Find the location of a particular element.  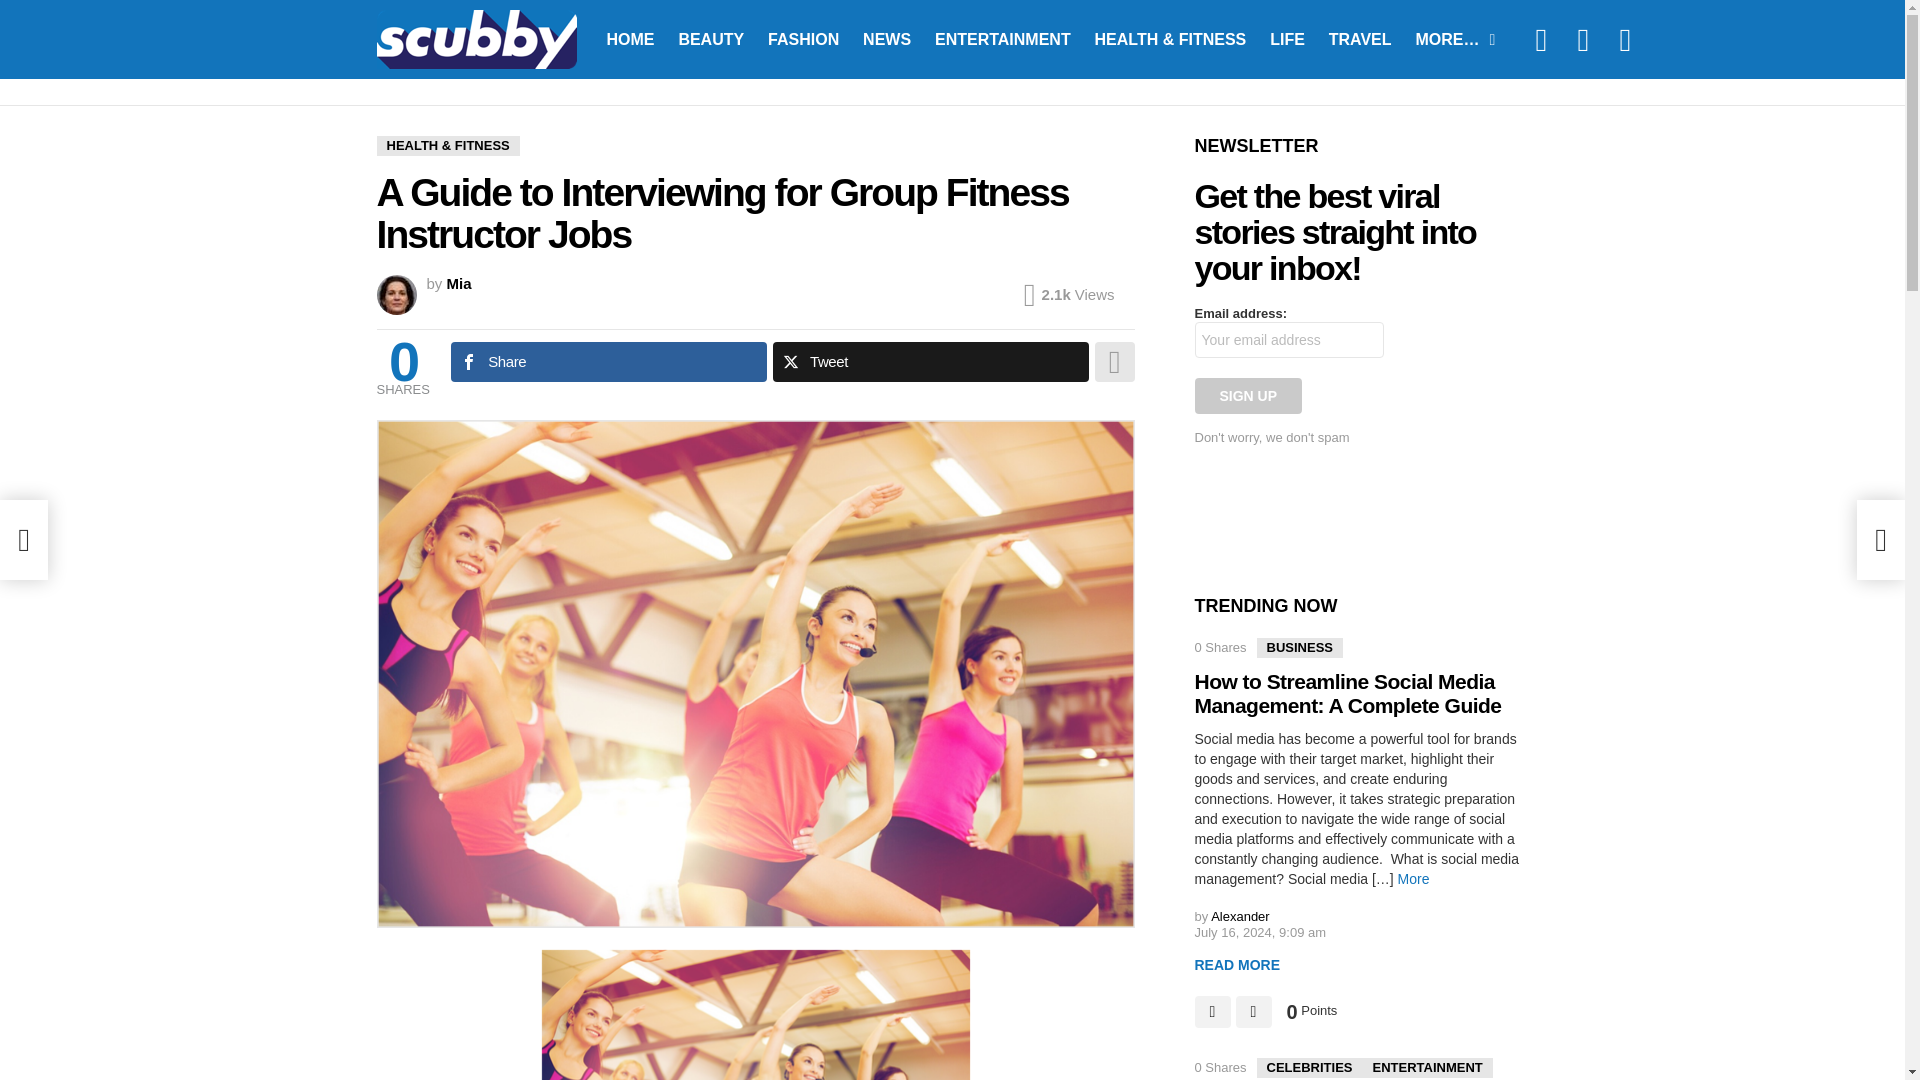

ENTERTAINMENT is located at coordinates (1002, 38).